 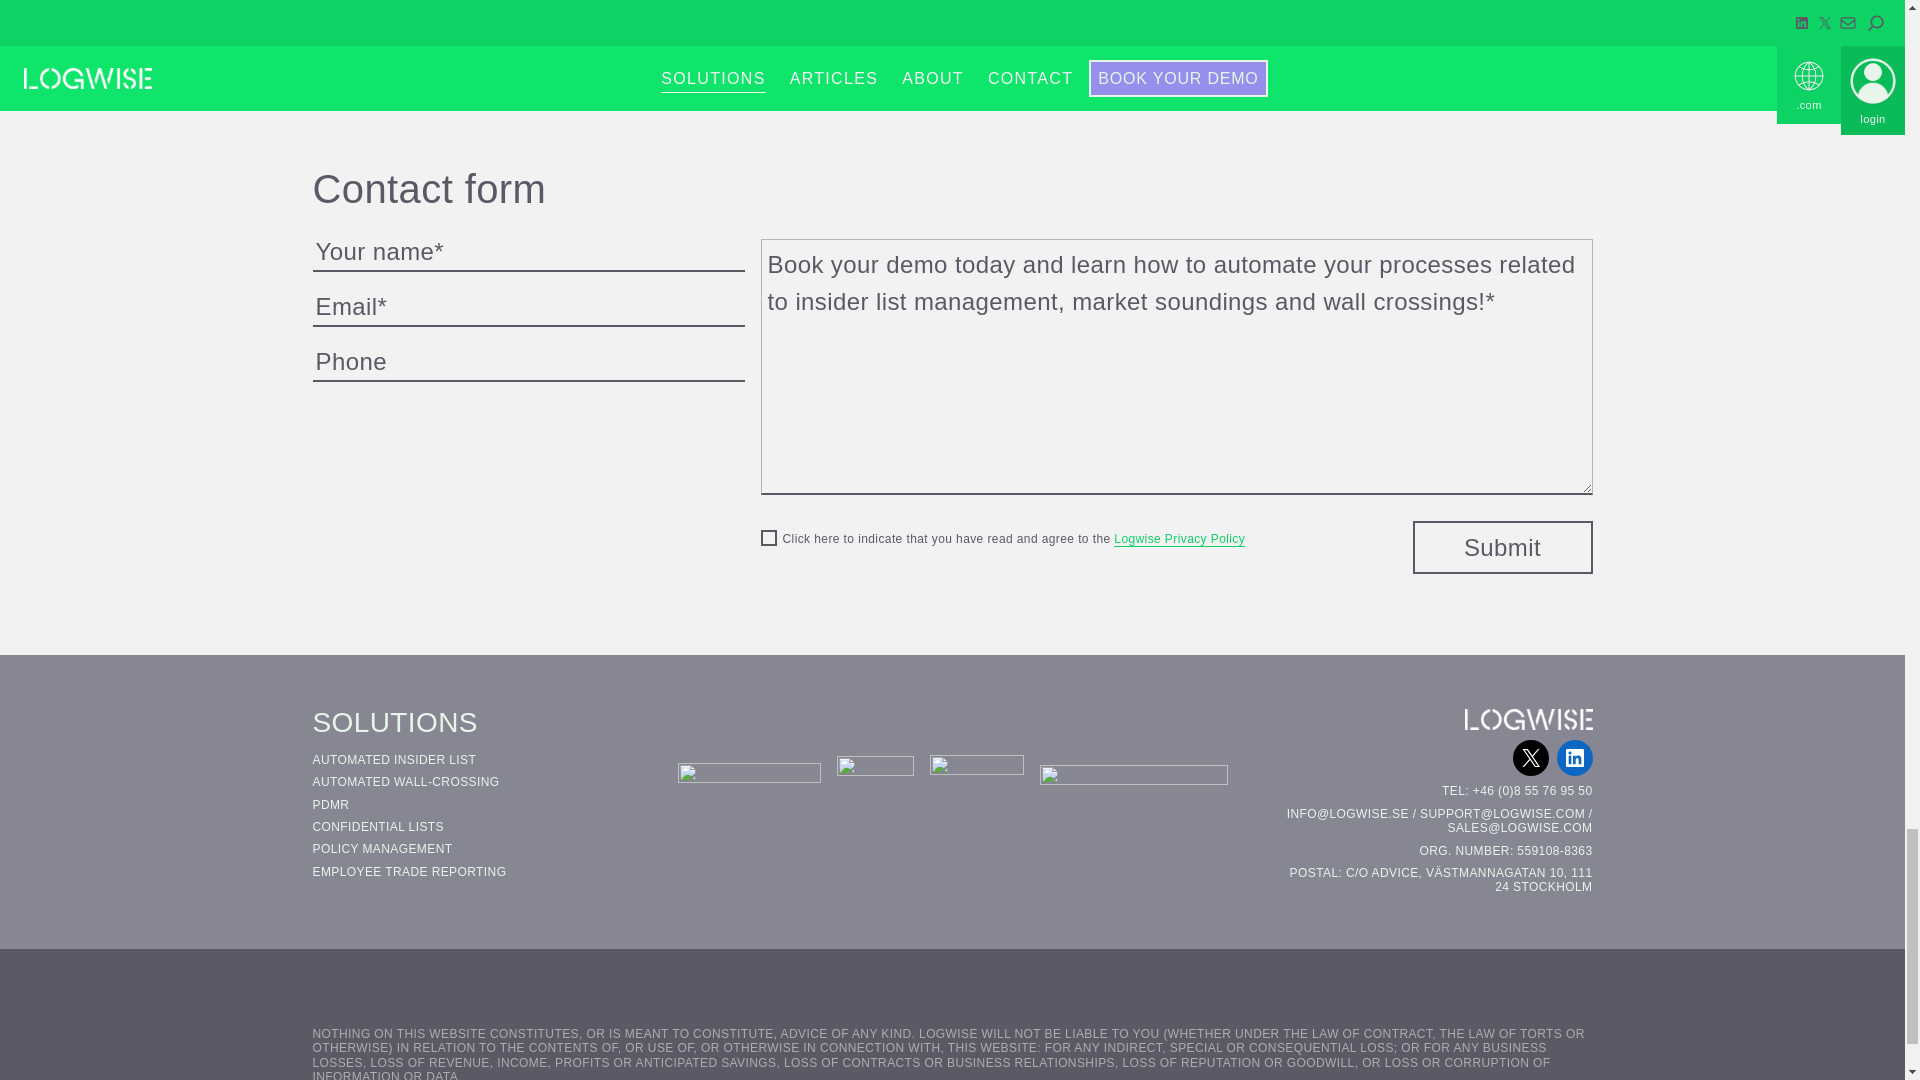 I want to click on PDMR, so click(x=330, y=805).